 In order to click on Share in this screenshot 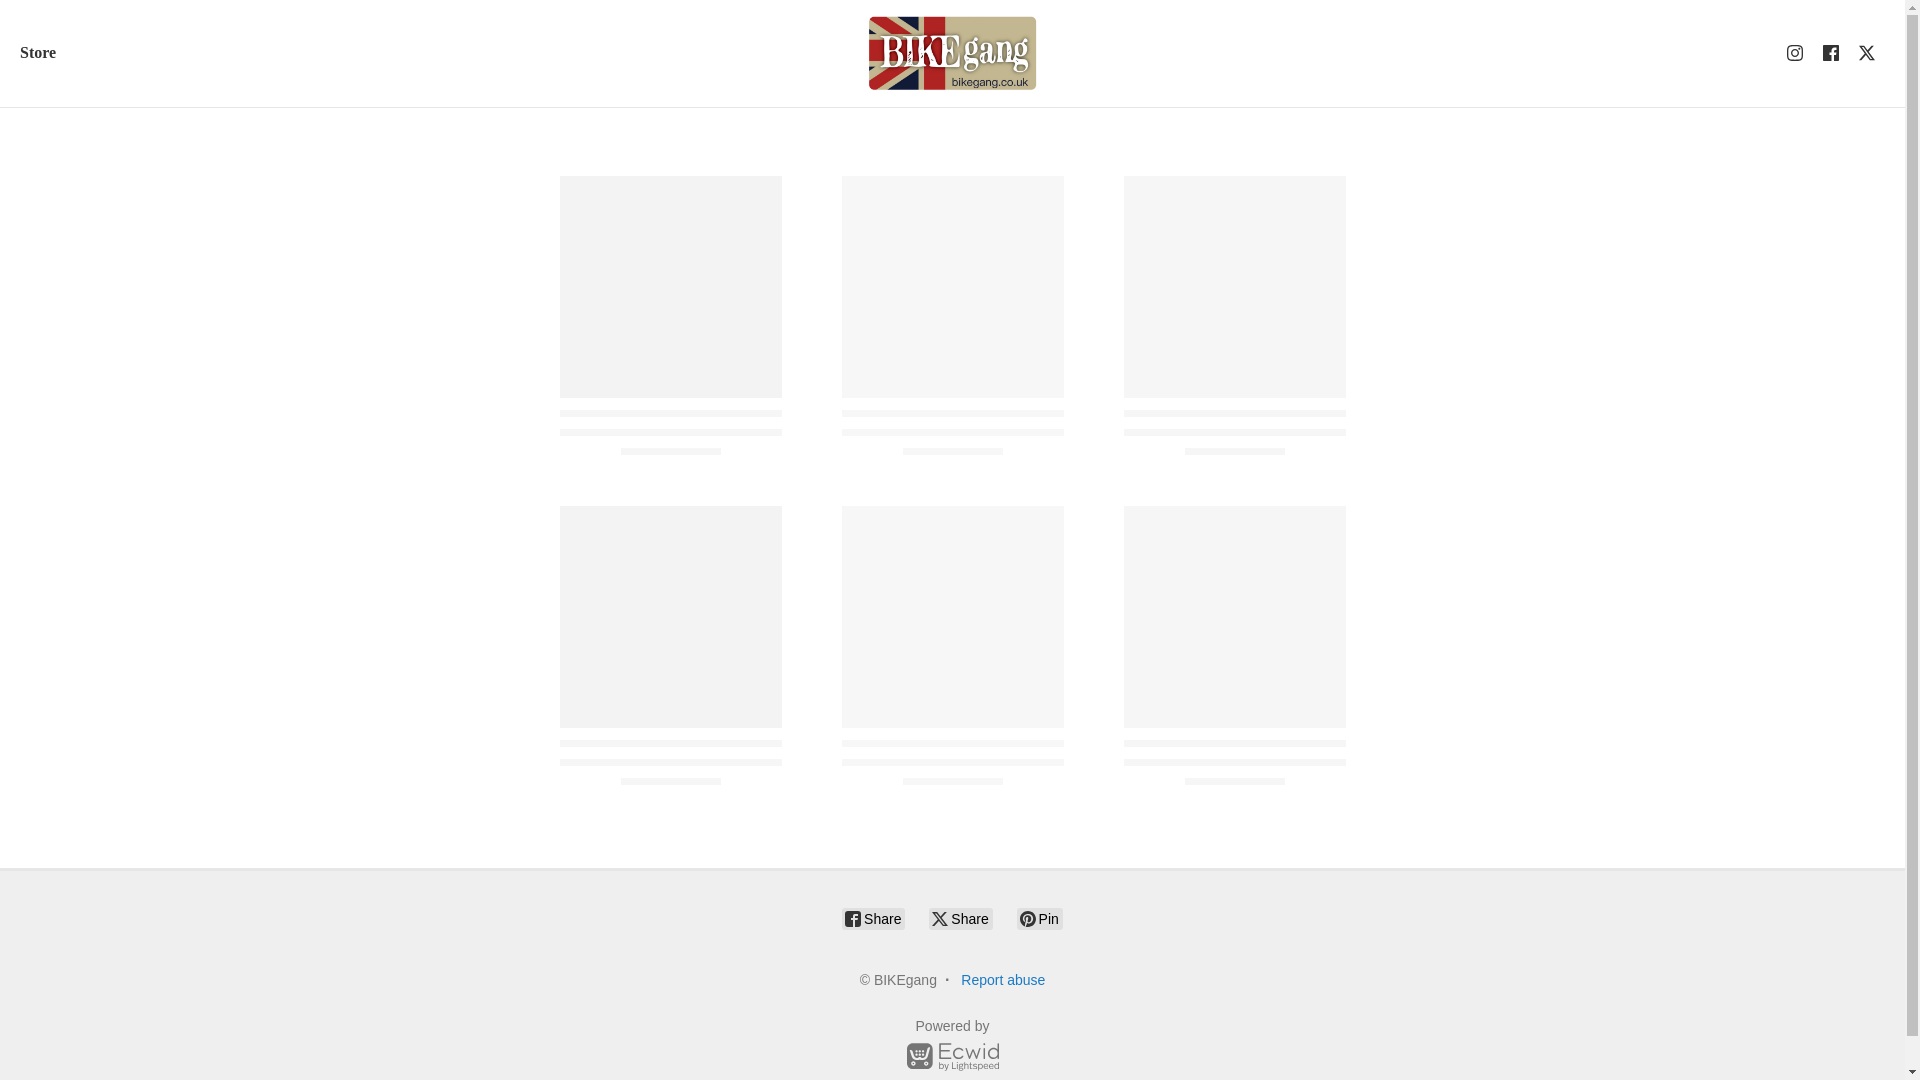, I will do `click(873, 918)`.